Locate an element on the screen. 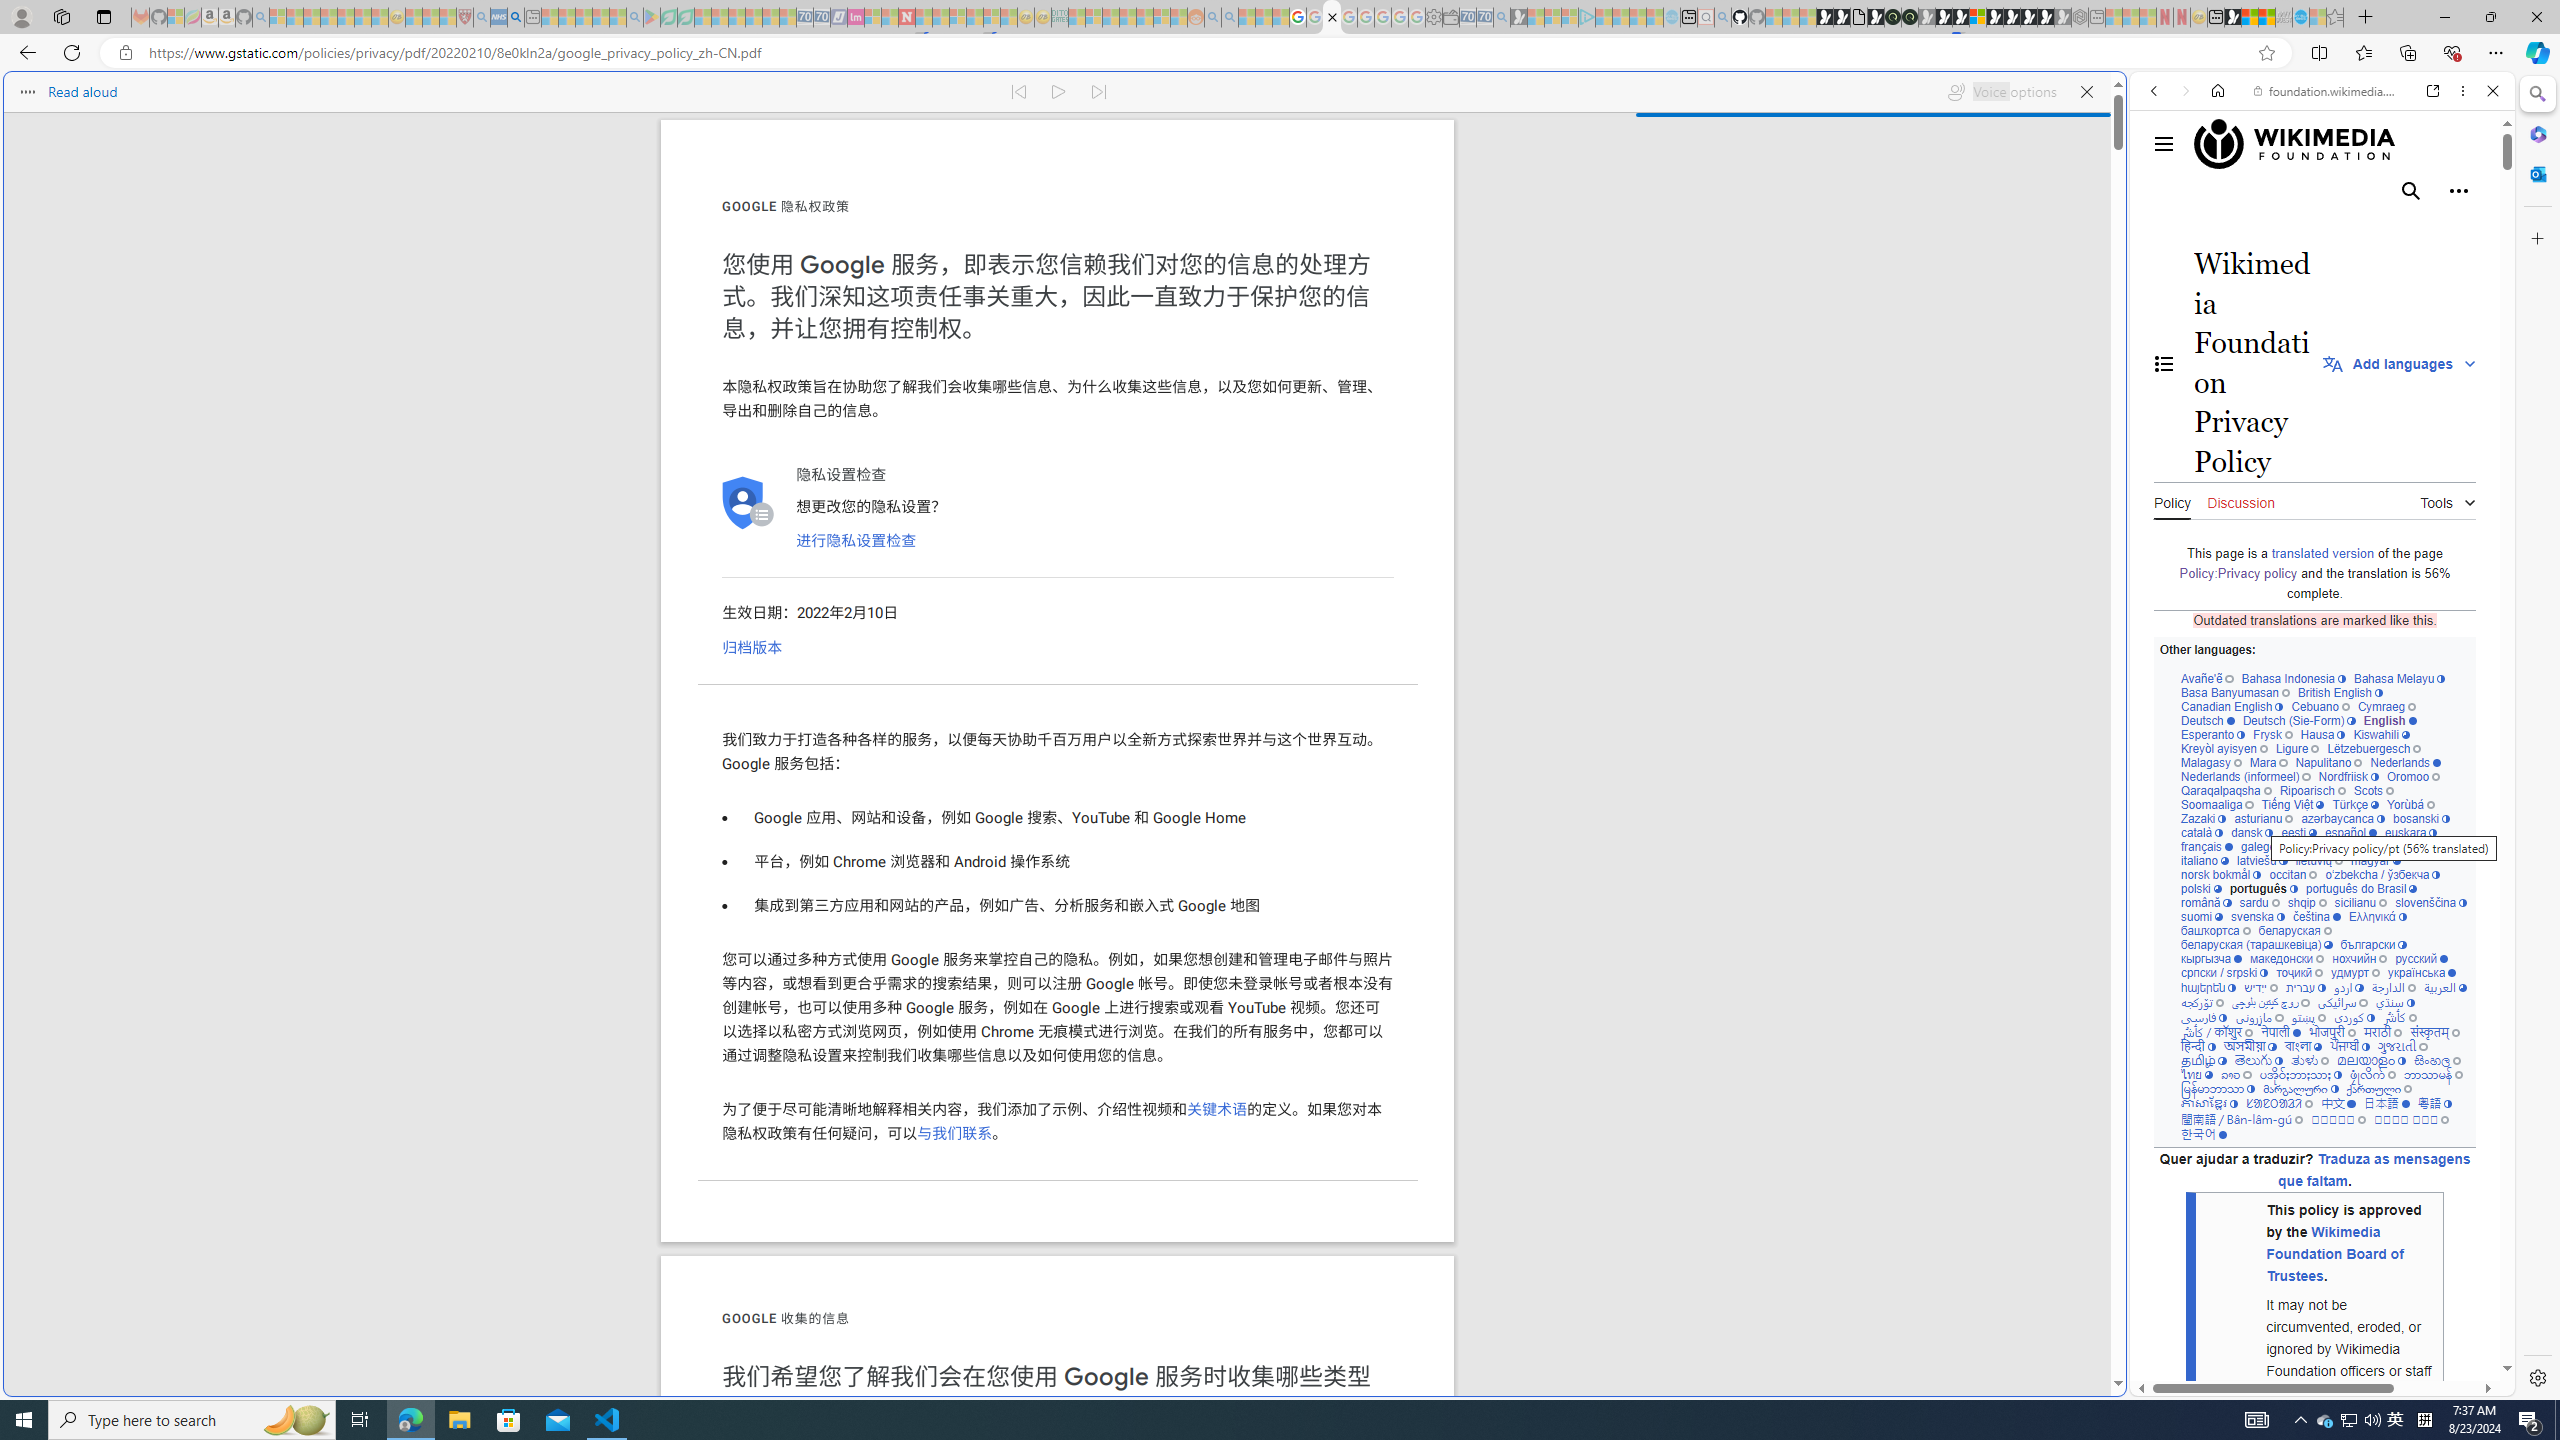 The image size is (2560, 1440). occitan is located at coordinates (2292, 874).